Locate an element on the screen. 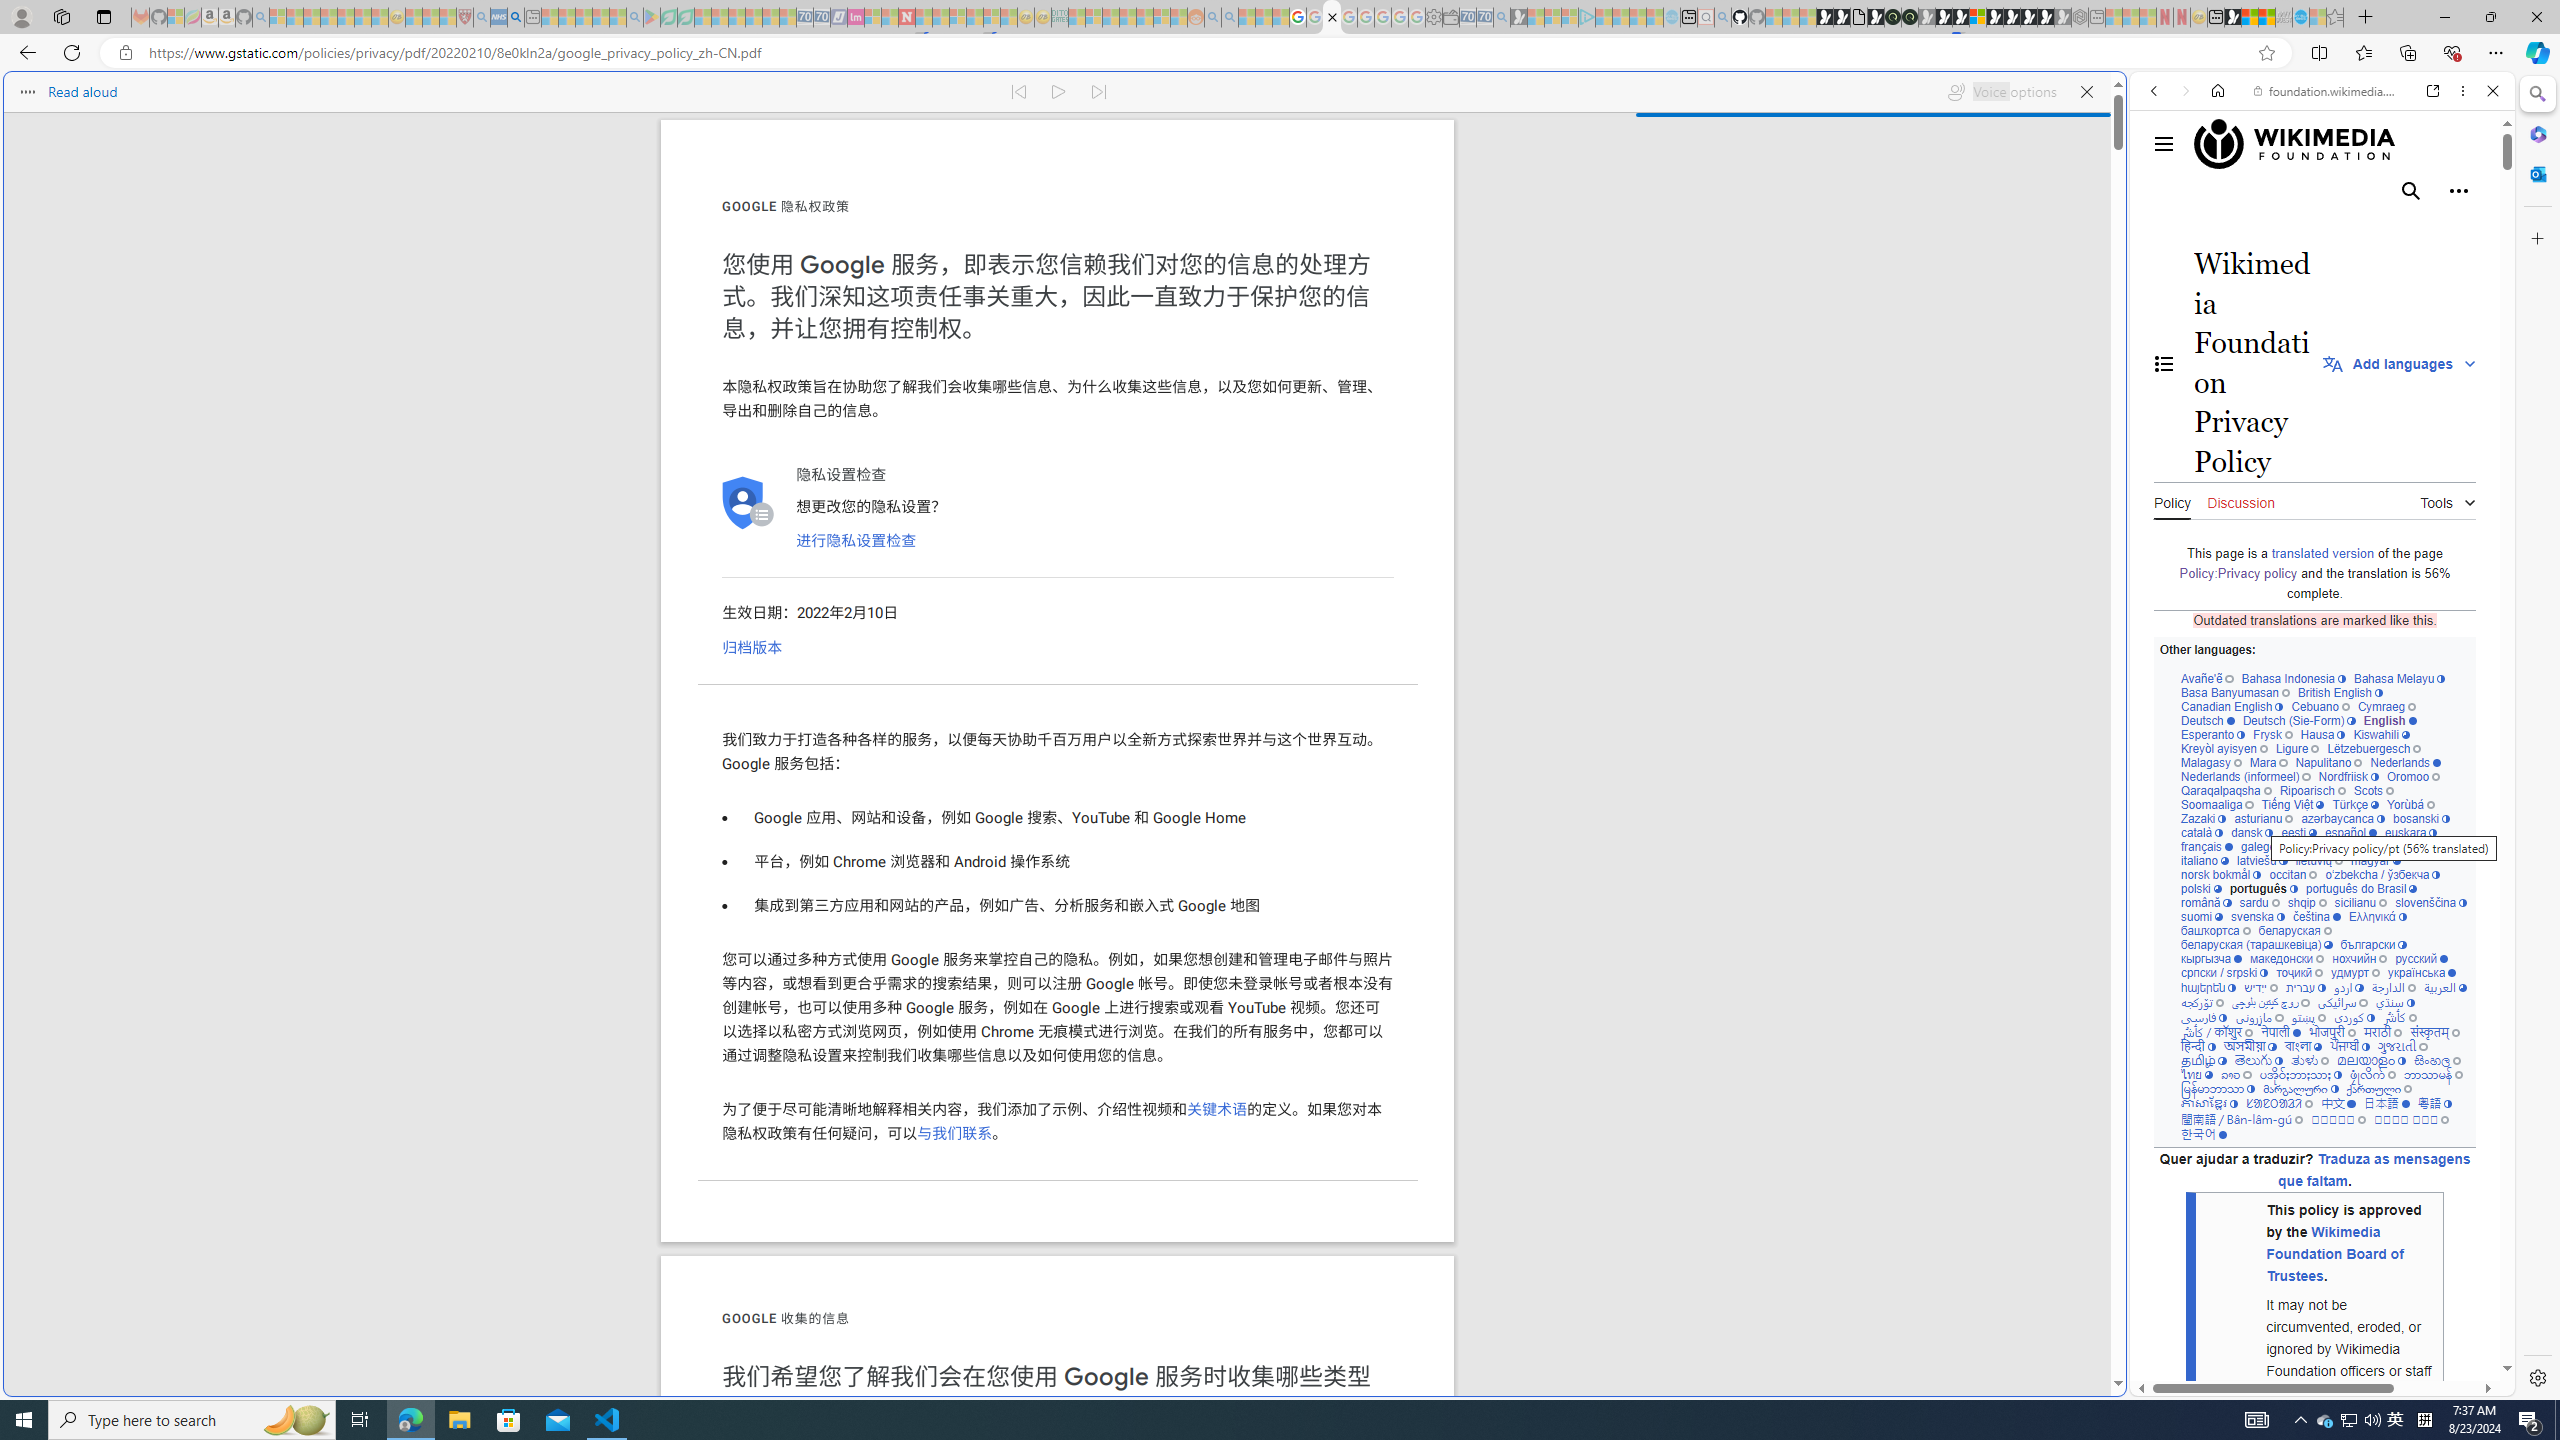 The image size is (2560, 1440). occitan is located at coordinates (2292, 874).